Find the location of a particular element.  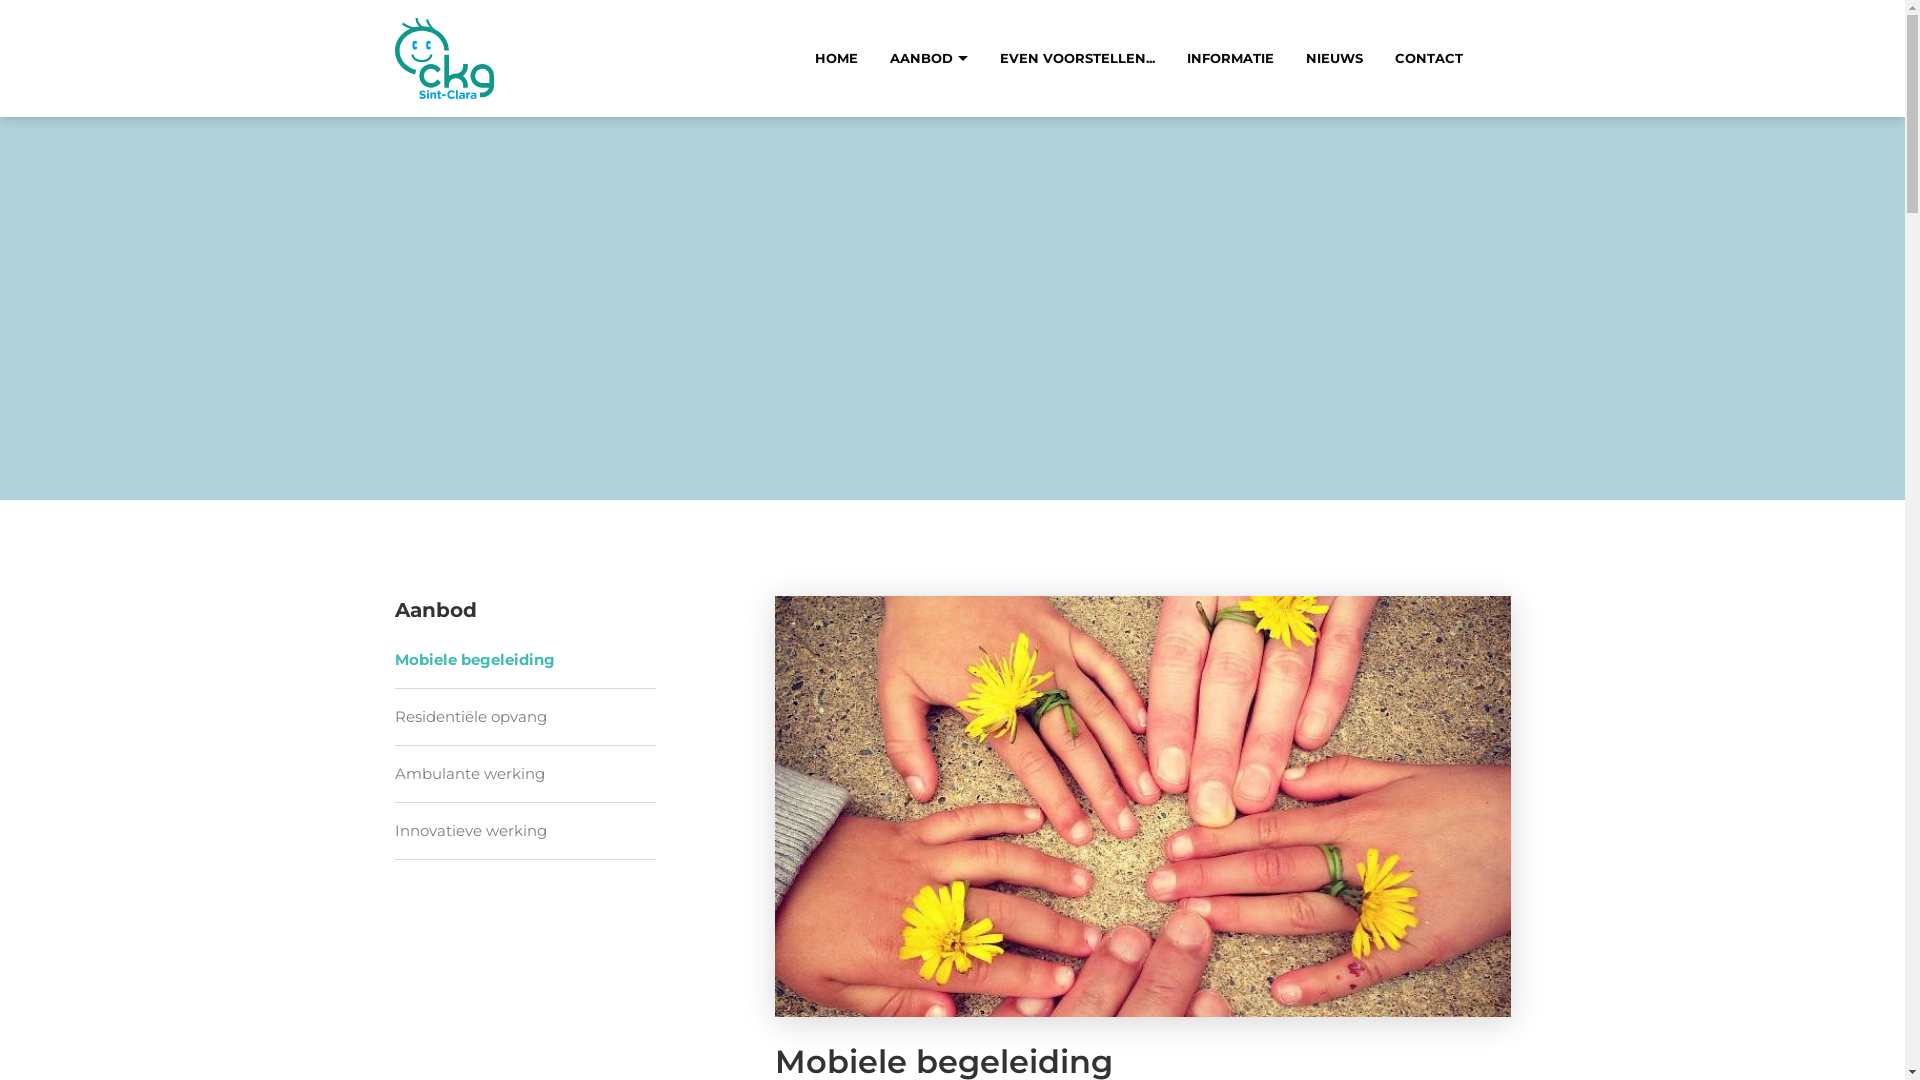

NIEUWS is located at coordinates (1334, 58).